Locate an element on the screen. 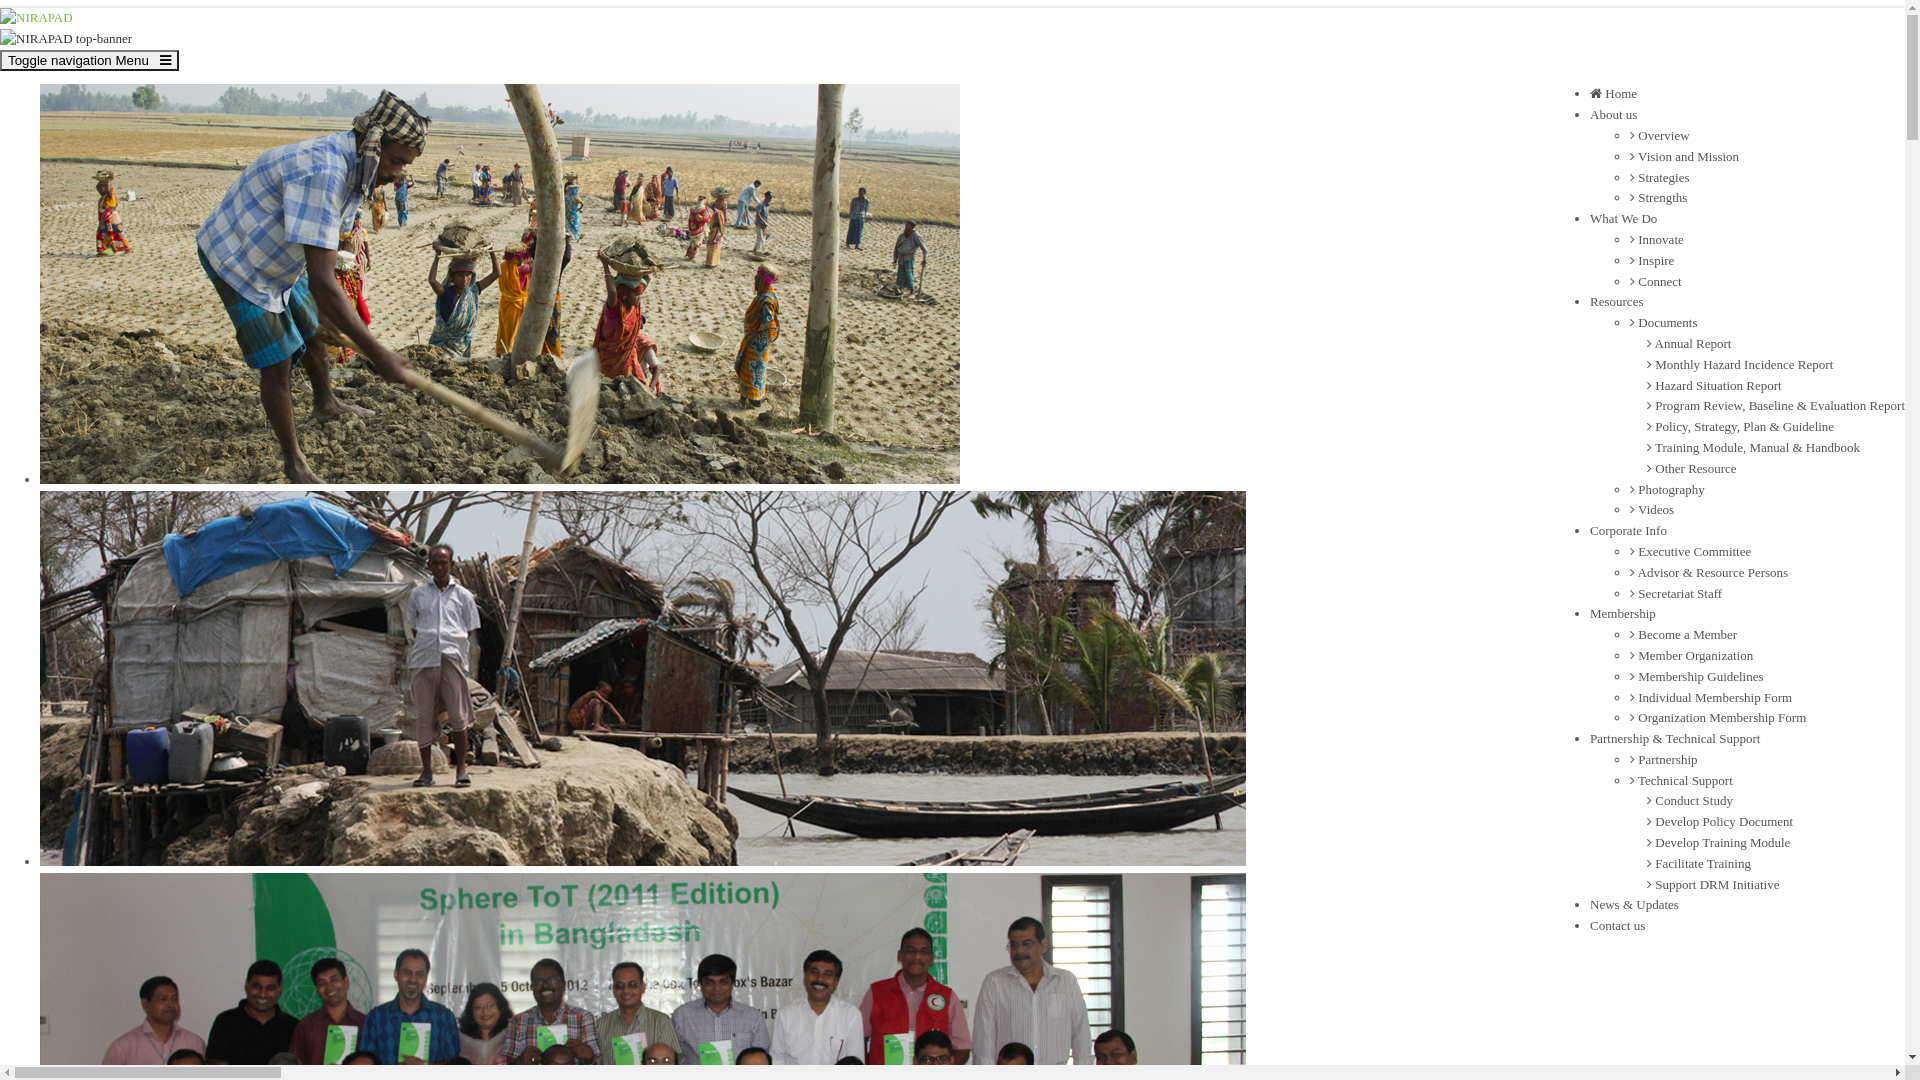 Image resolution: width=1920 pixels, height=1080 pixels. Other Resource is located at coordinates (1692, 468).